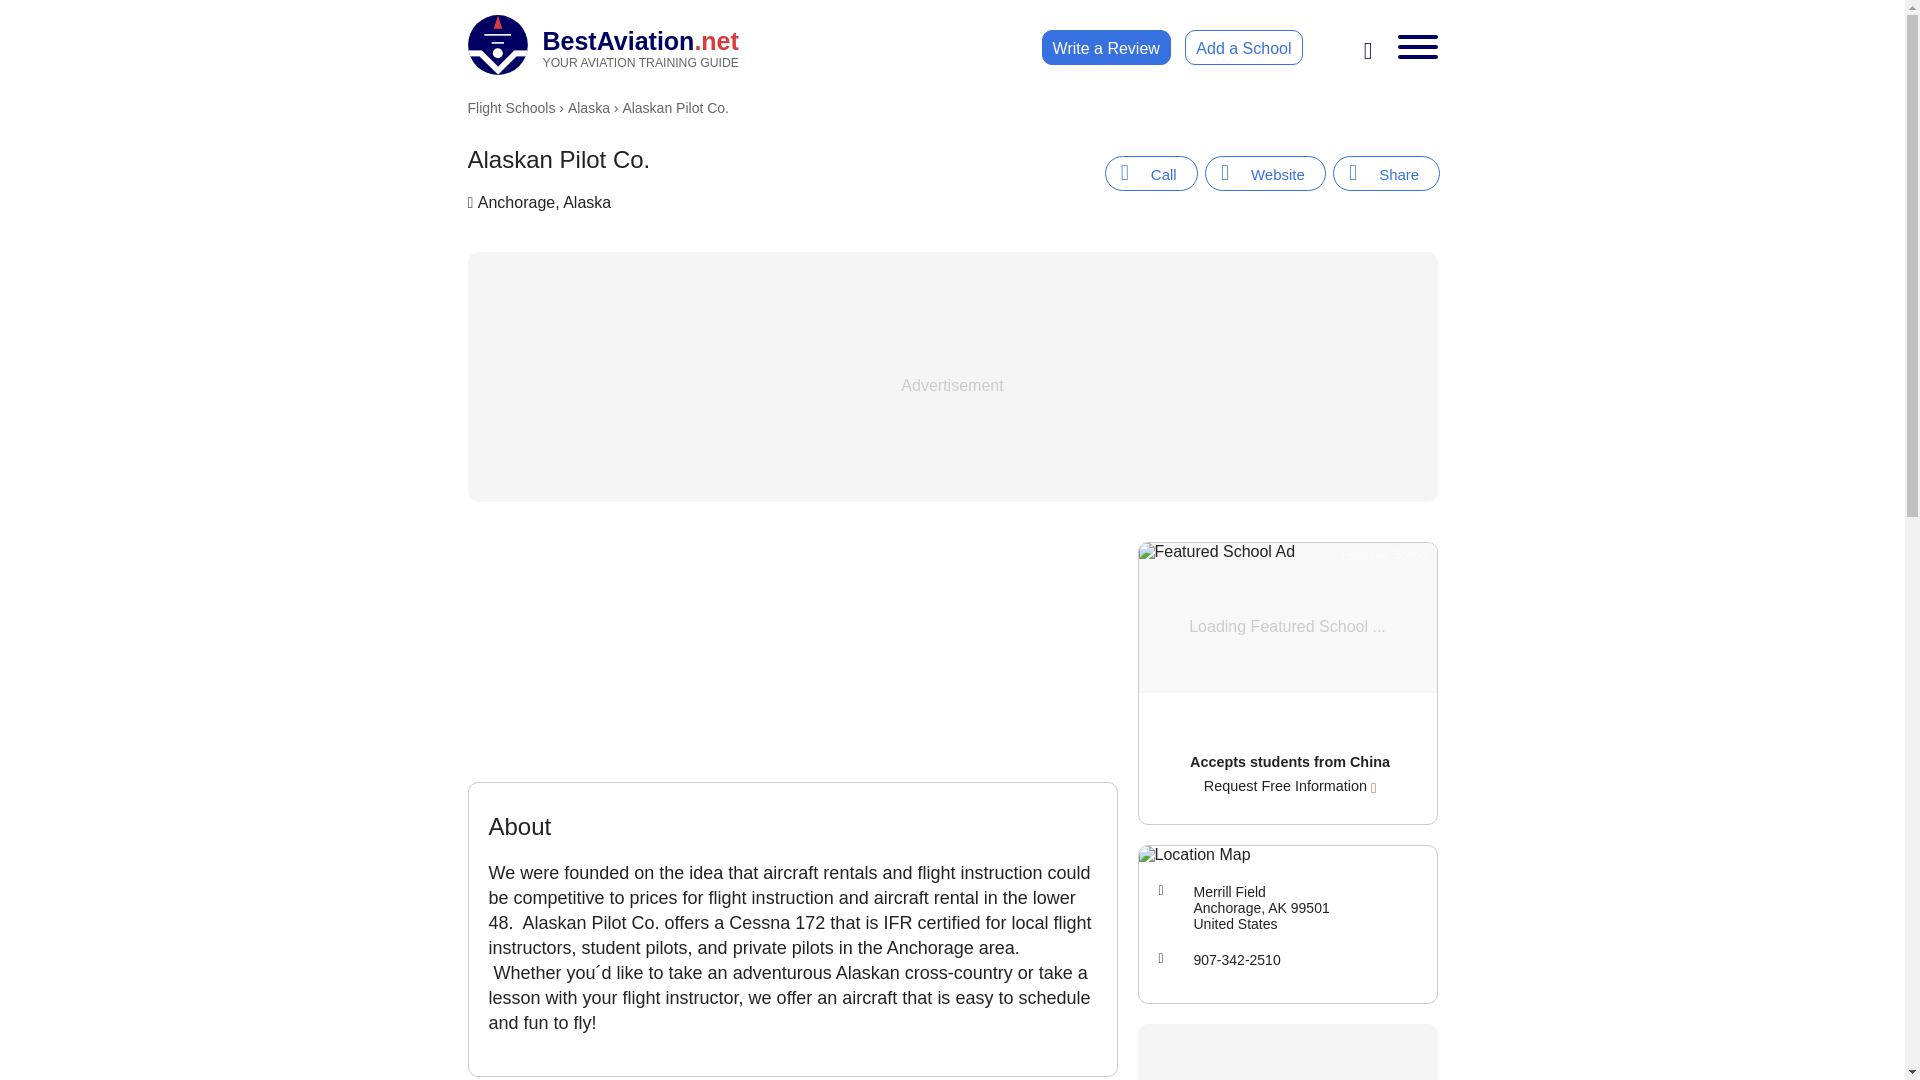 The height and width of the screenshot is (1080, 1920). I want to click on Website, so click(1266, 173).